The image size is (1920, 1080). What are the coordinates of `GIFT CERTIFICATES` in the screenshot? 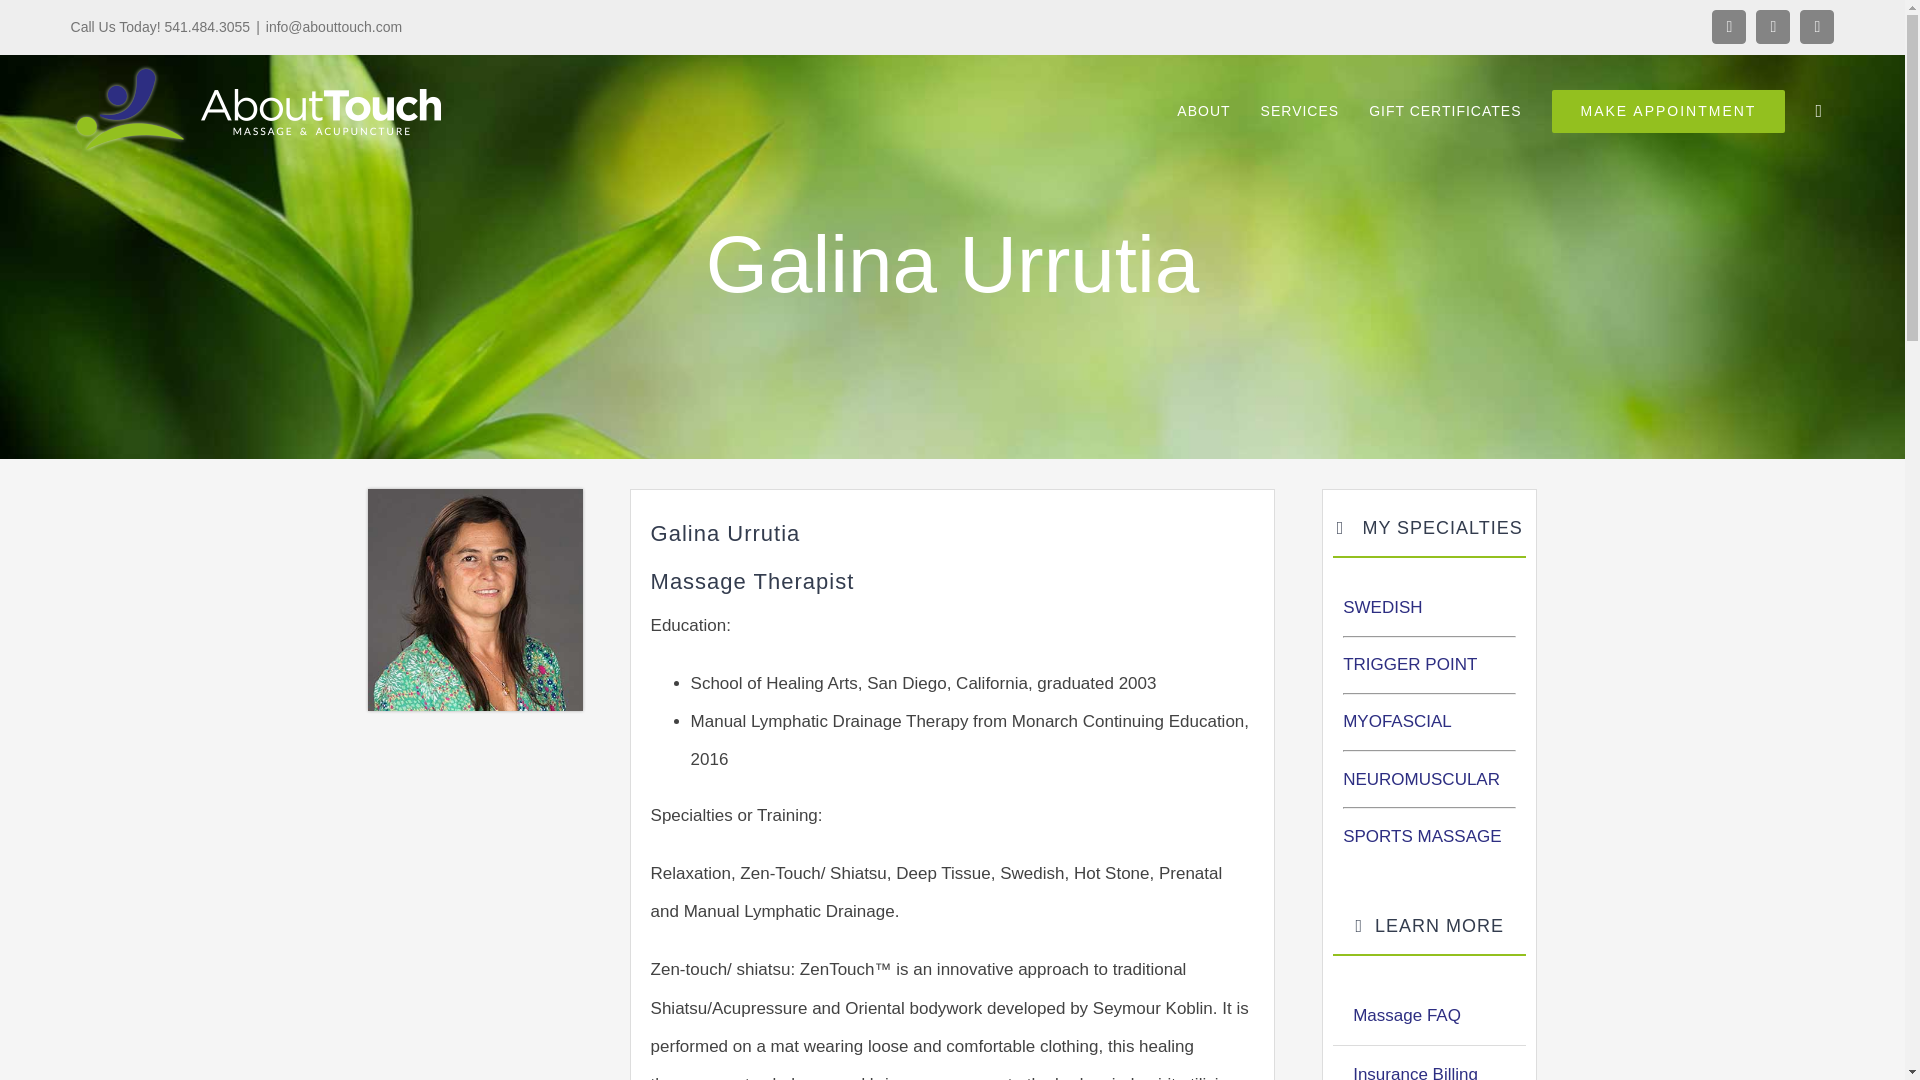 It's located at (1444, 111).